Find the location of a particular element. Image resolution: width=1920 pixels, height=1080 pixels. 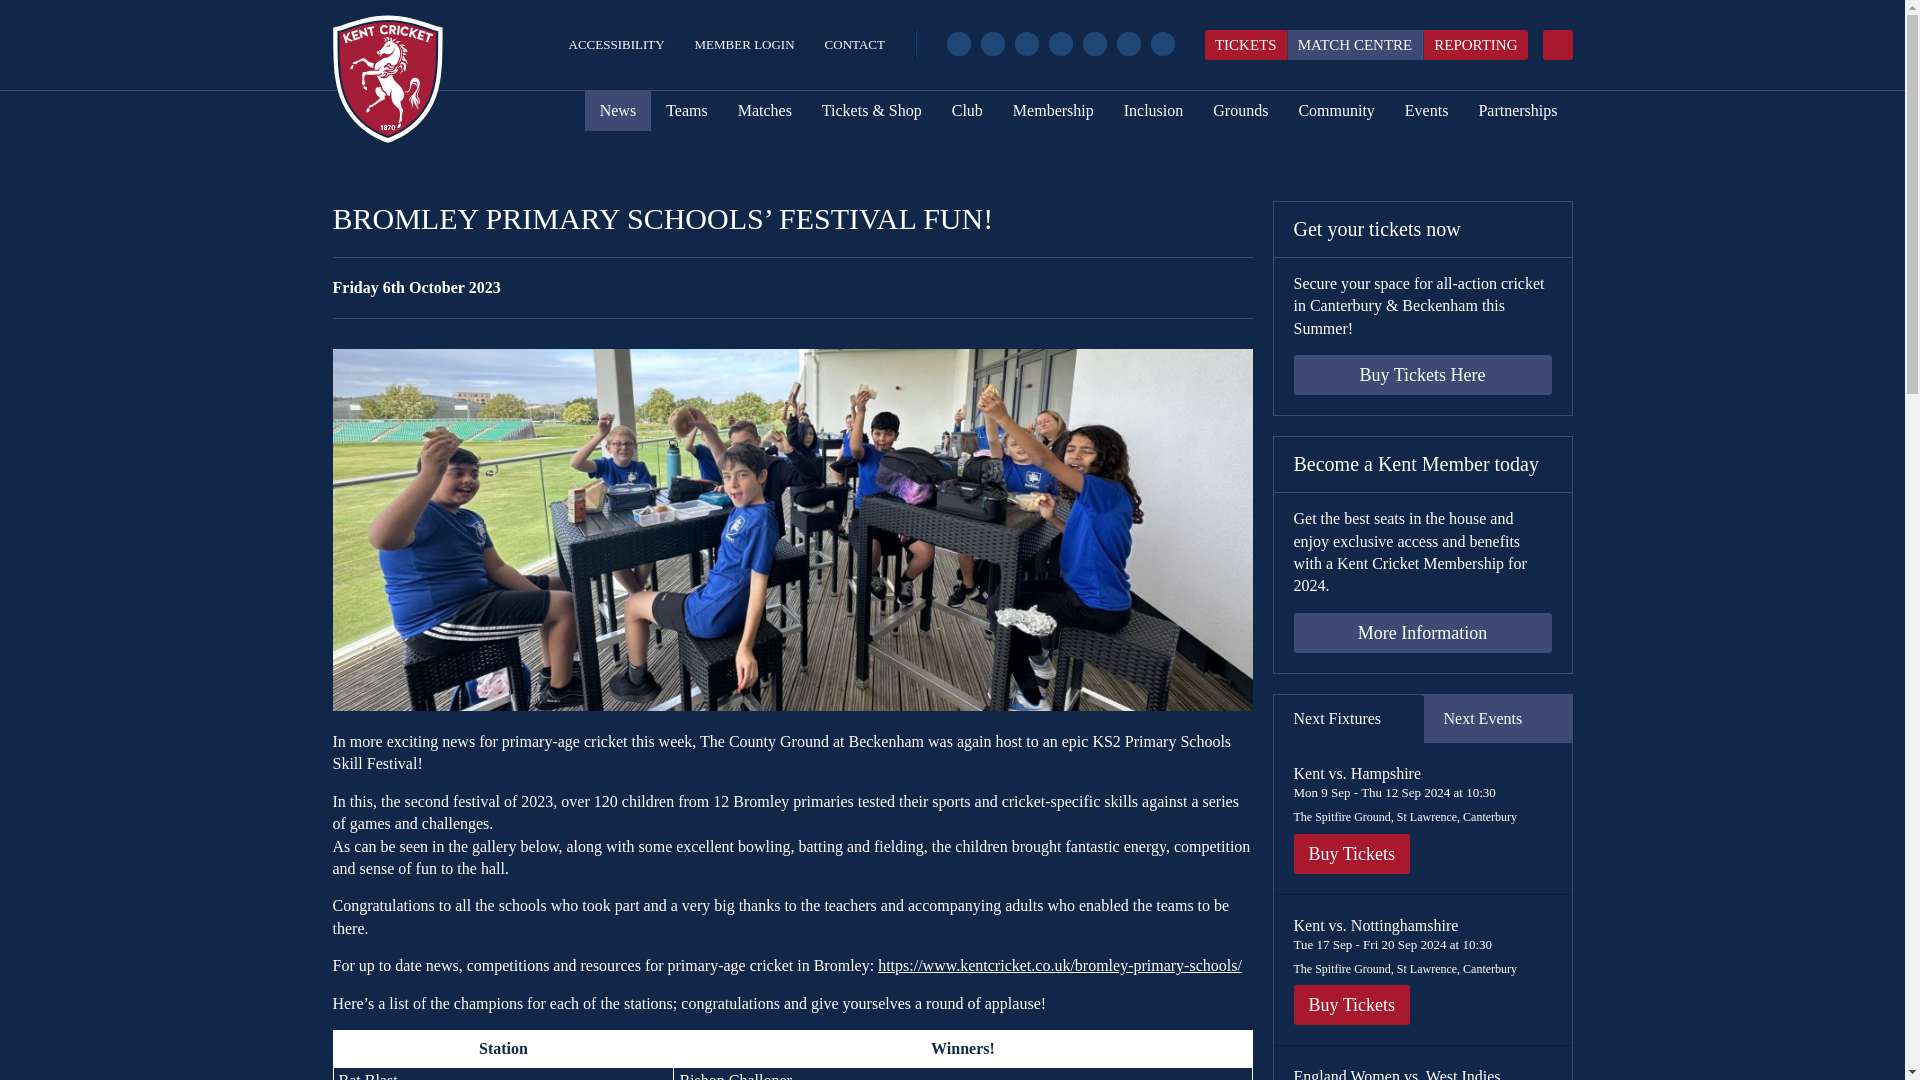

Search is located at coordinates (1556, 45).